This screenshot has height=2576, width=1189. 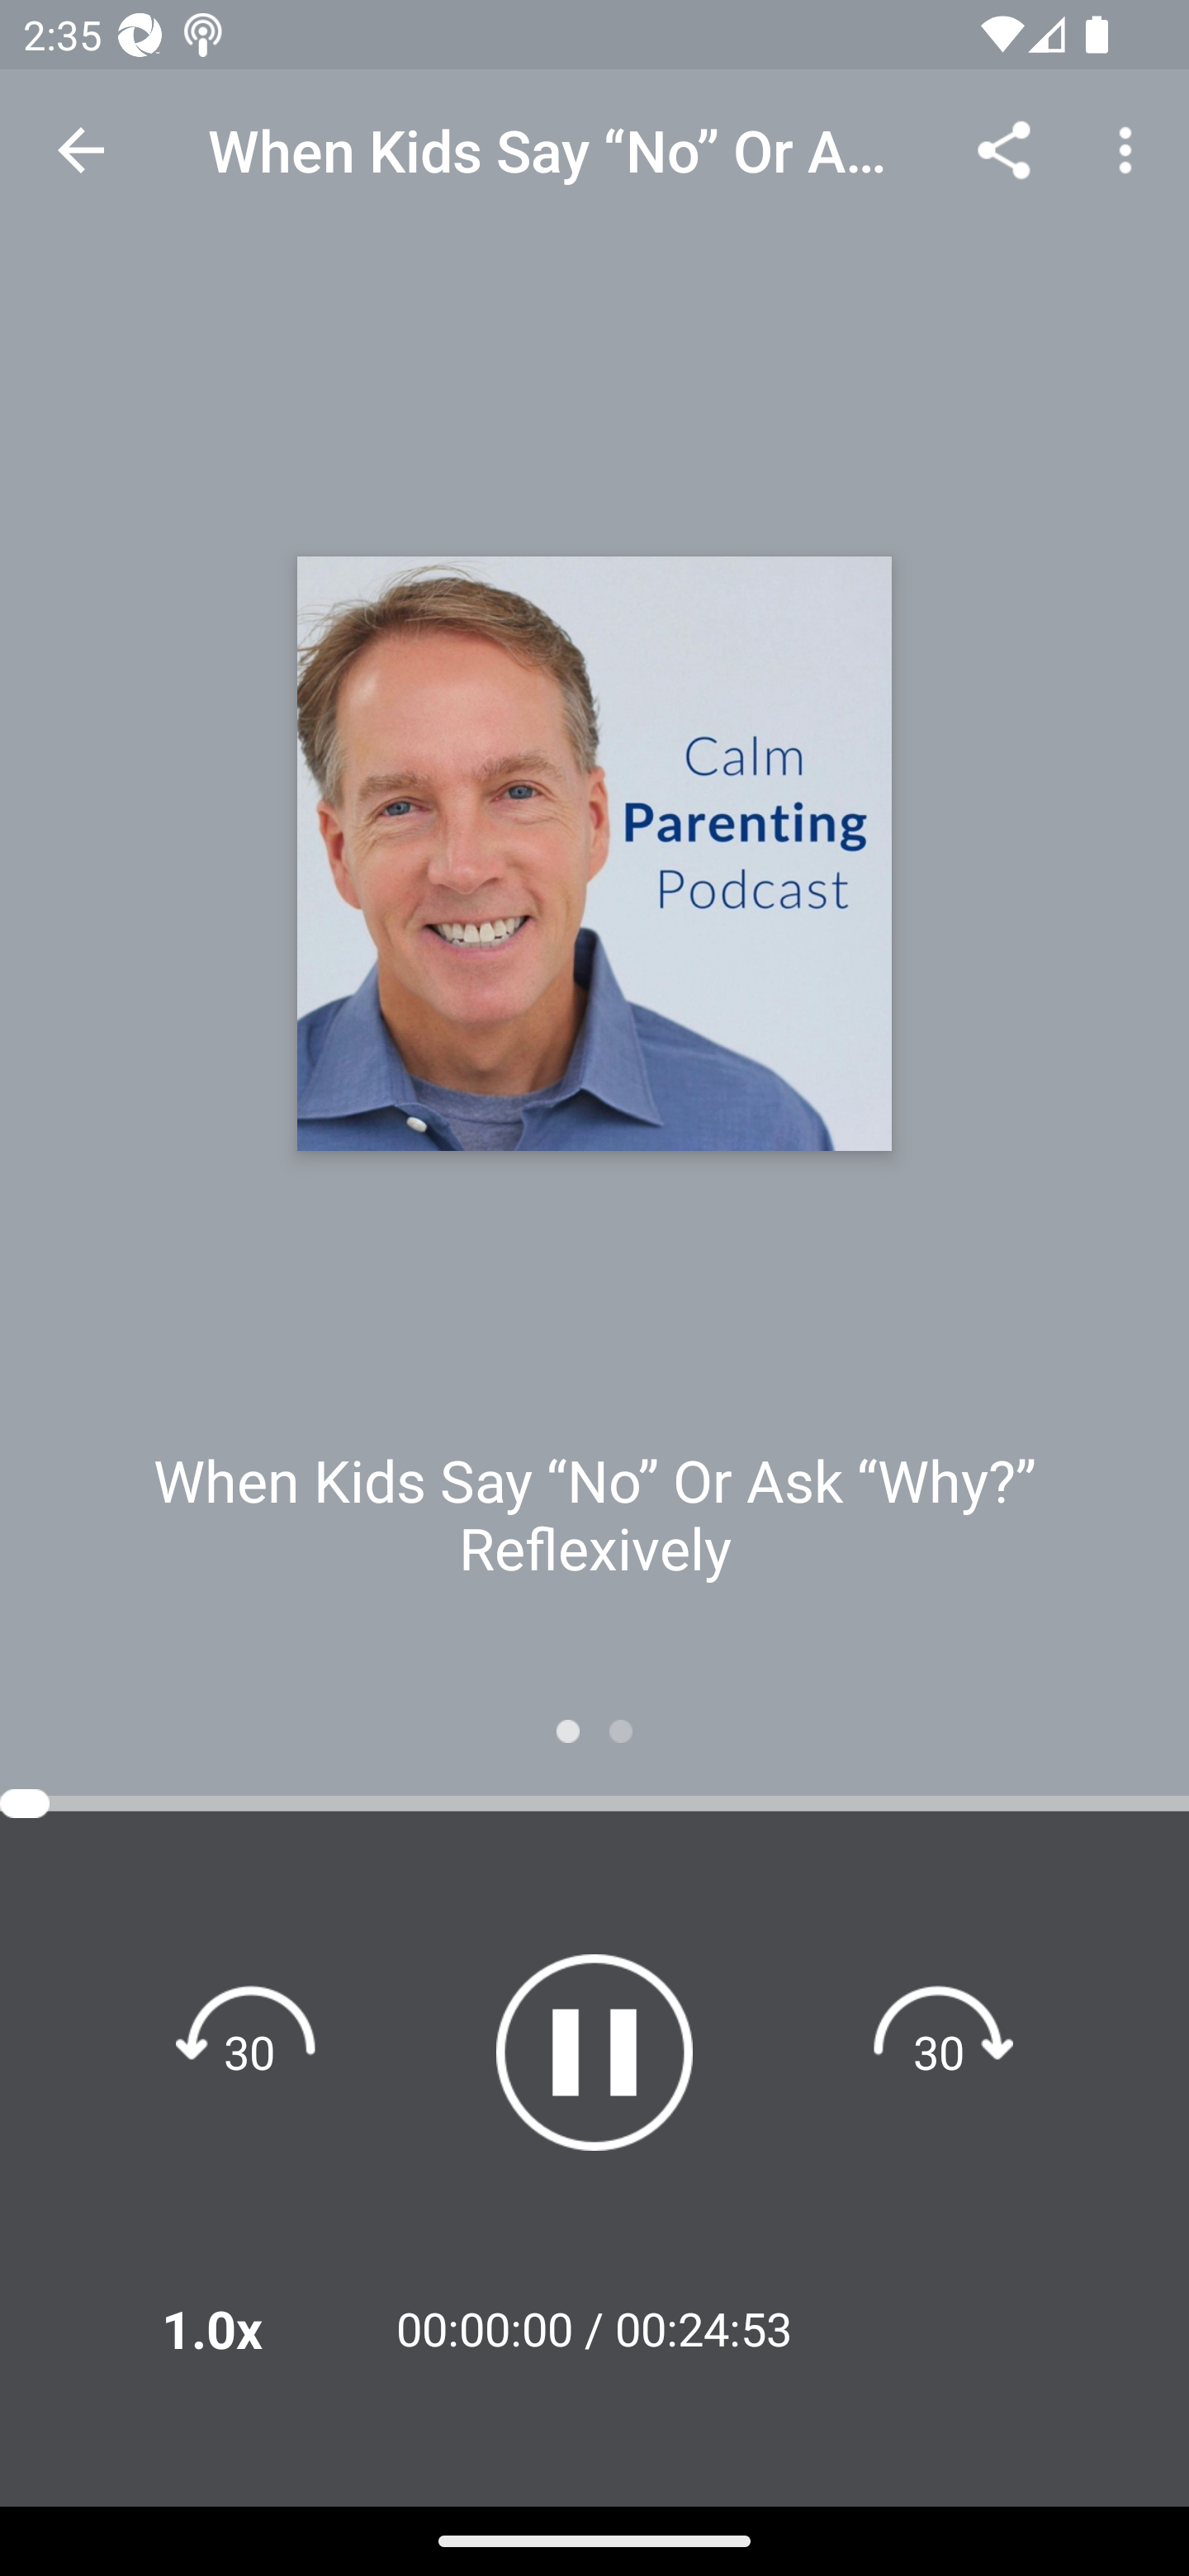 What do you see at coordinates (594, 2053) in the screenshot?
I see `Pause` at bounding box center [594, 2053].